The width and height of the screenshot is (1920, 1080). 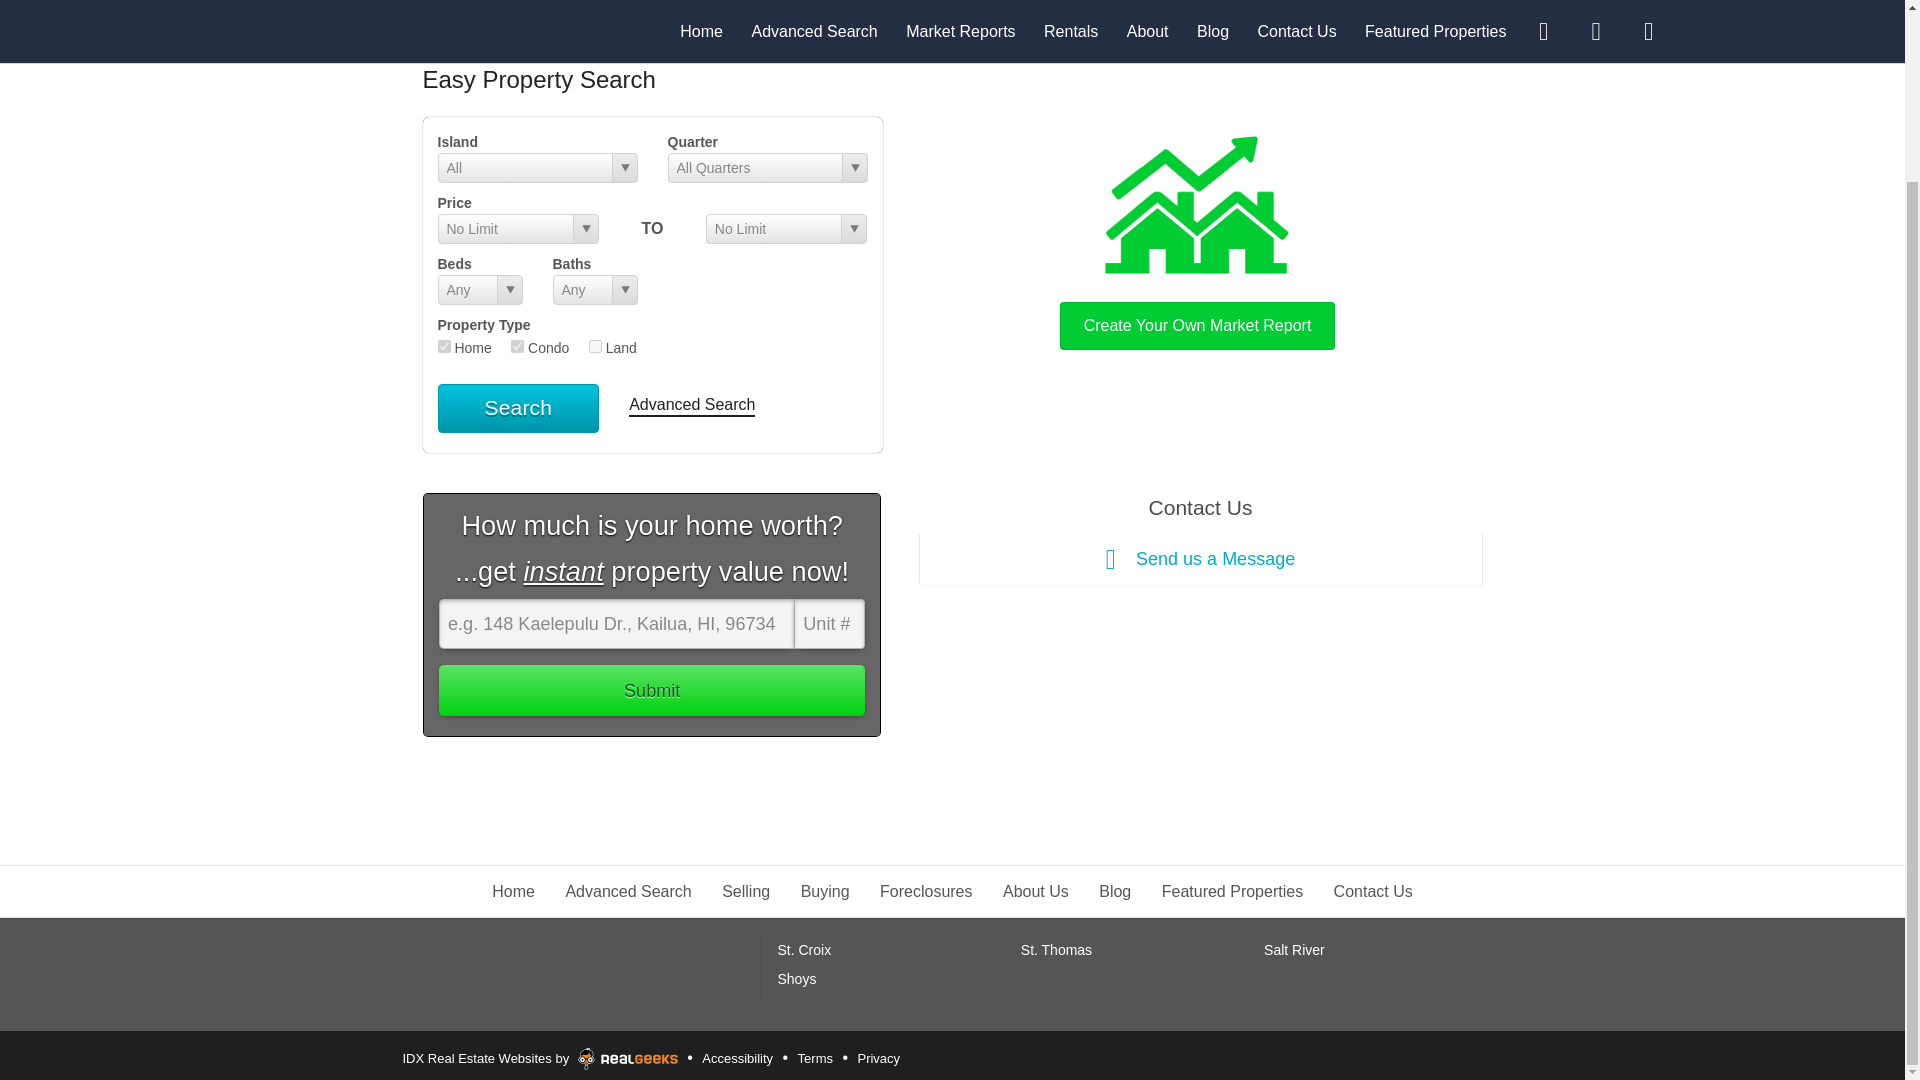 What do you see at coordinates (1036, 891) in the screenshot?
I see `About Us` at bounding box center [1036, 891].